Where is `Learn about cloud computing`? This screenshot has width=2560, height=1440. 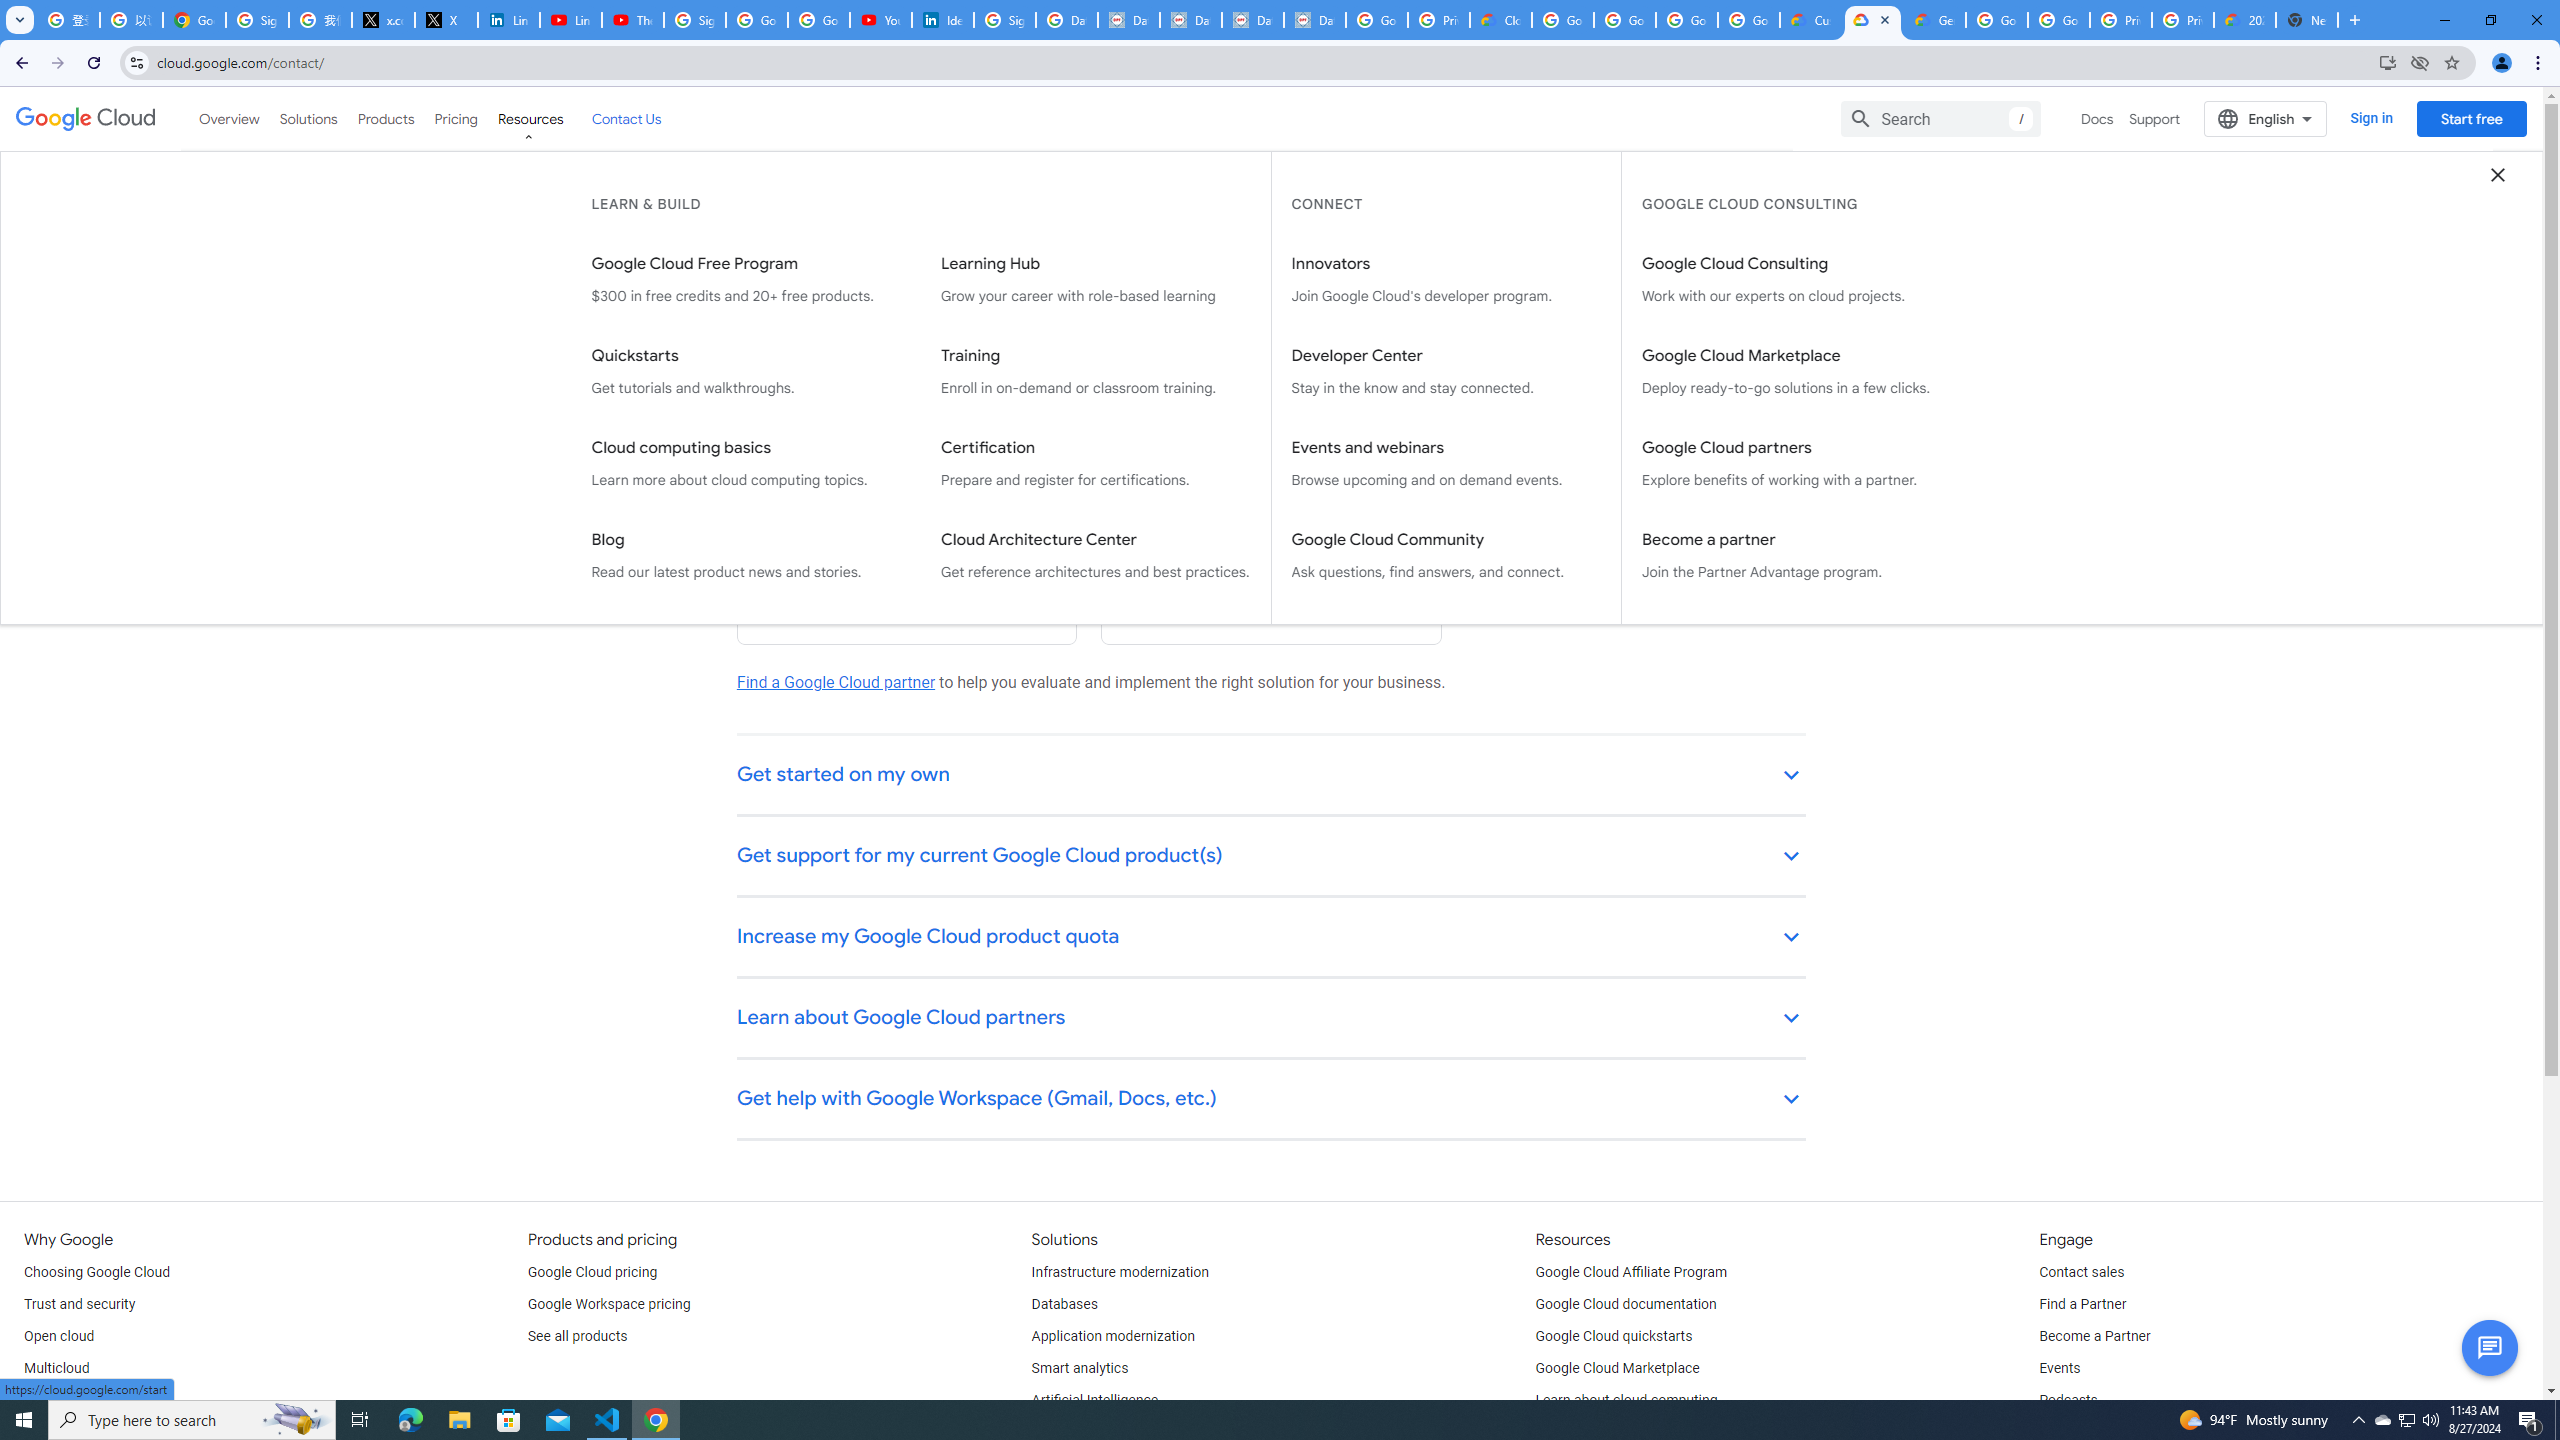
Learn about cloud computing is located at coordinates (1626, 1400).